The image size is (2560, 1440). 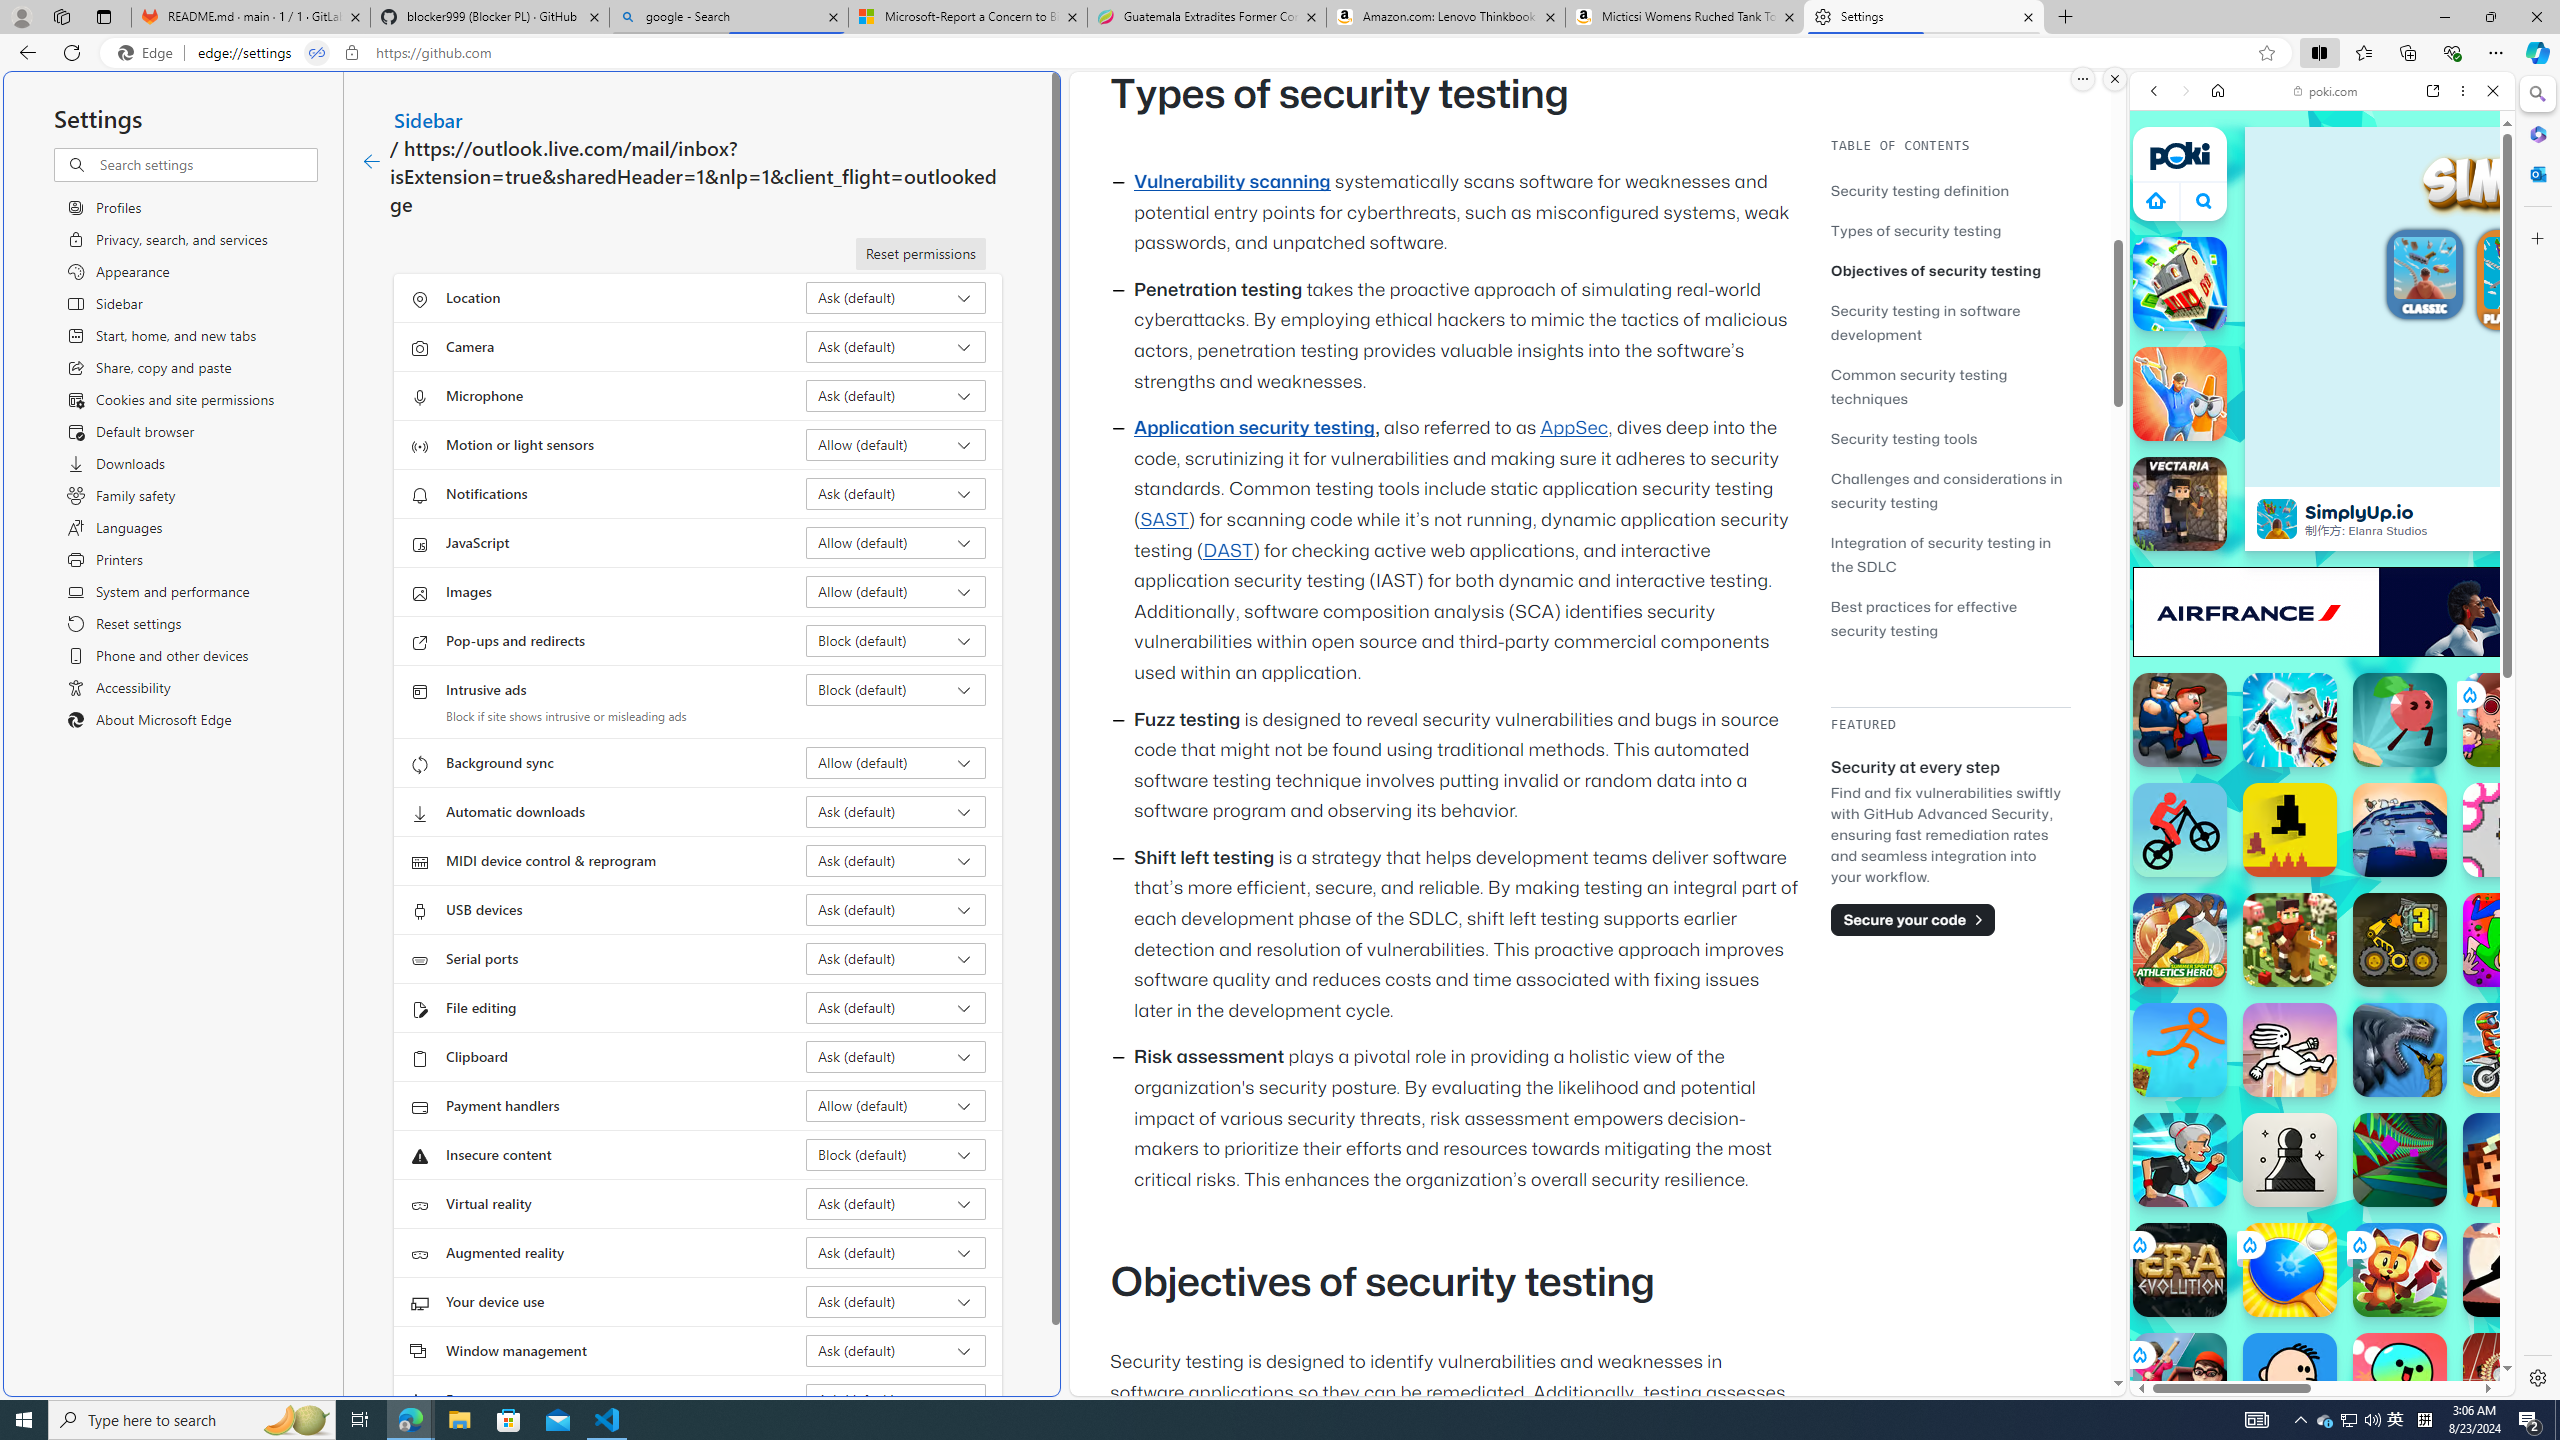 What do you see at coordinates (2314, 1345) in the screenshot?
I see `SUBWAY SURFERS - Play Online for Free! | Poki` at bounding box center [2314, 1345].